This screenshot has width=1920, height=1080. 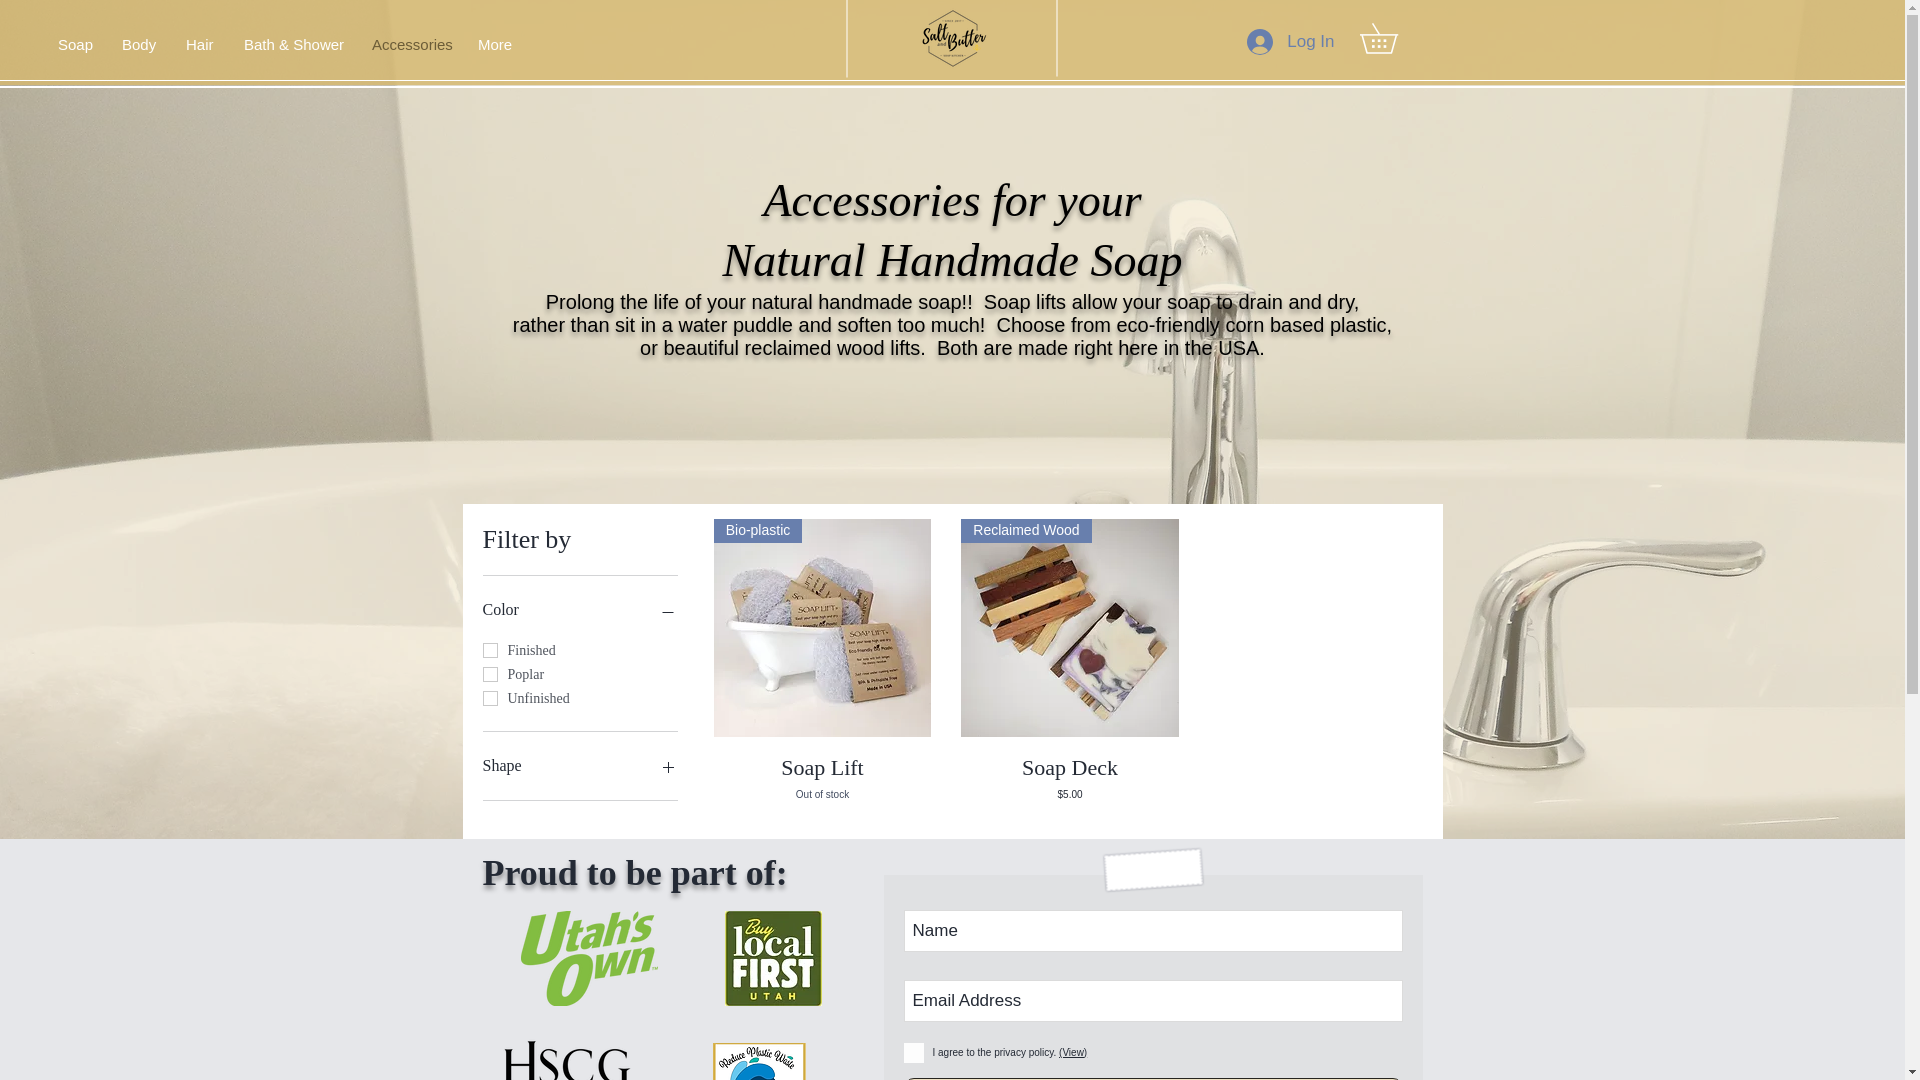 What do you see at coordinates (822, 628) in the screenshot?
I see `Bio-plastic` at bounding box center [822, 628].